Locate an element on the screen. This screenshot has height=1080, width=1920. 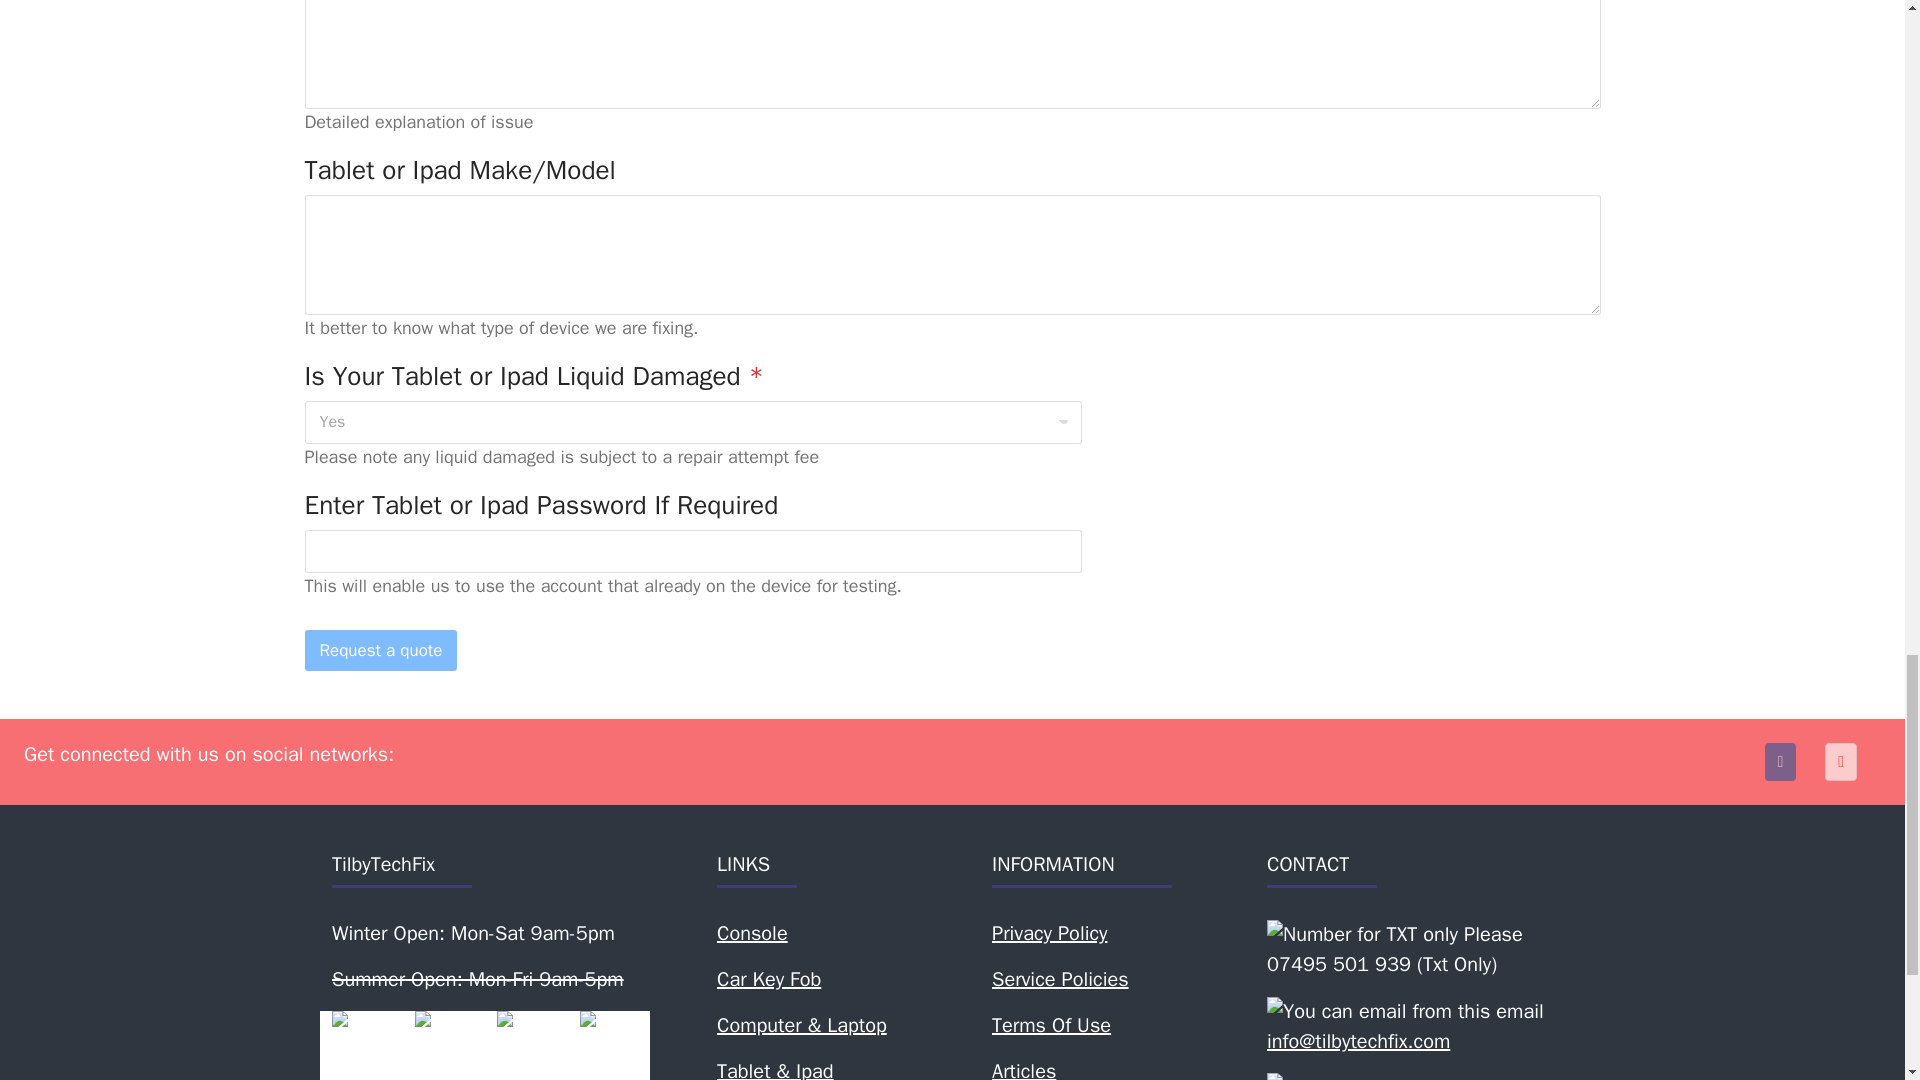
Book a key fob repair is located at coordinates (768, 979).